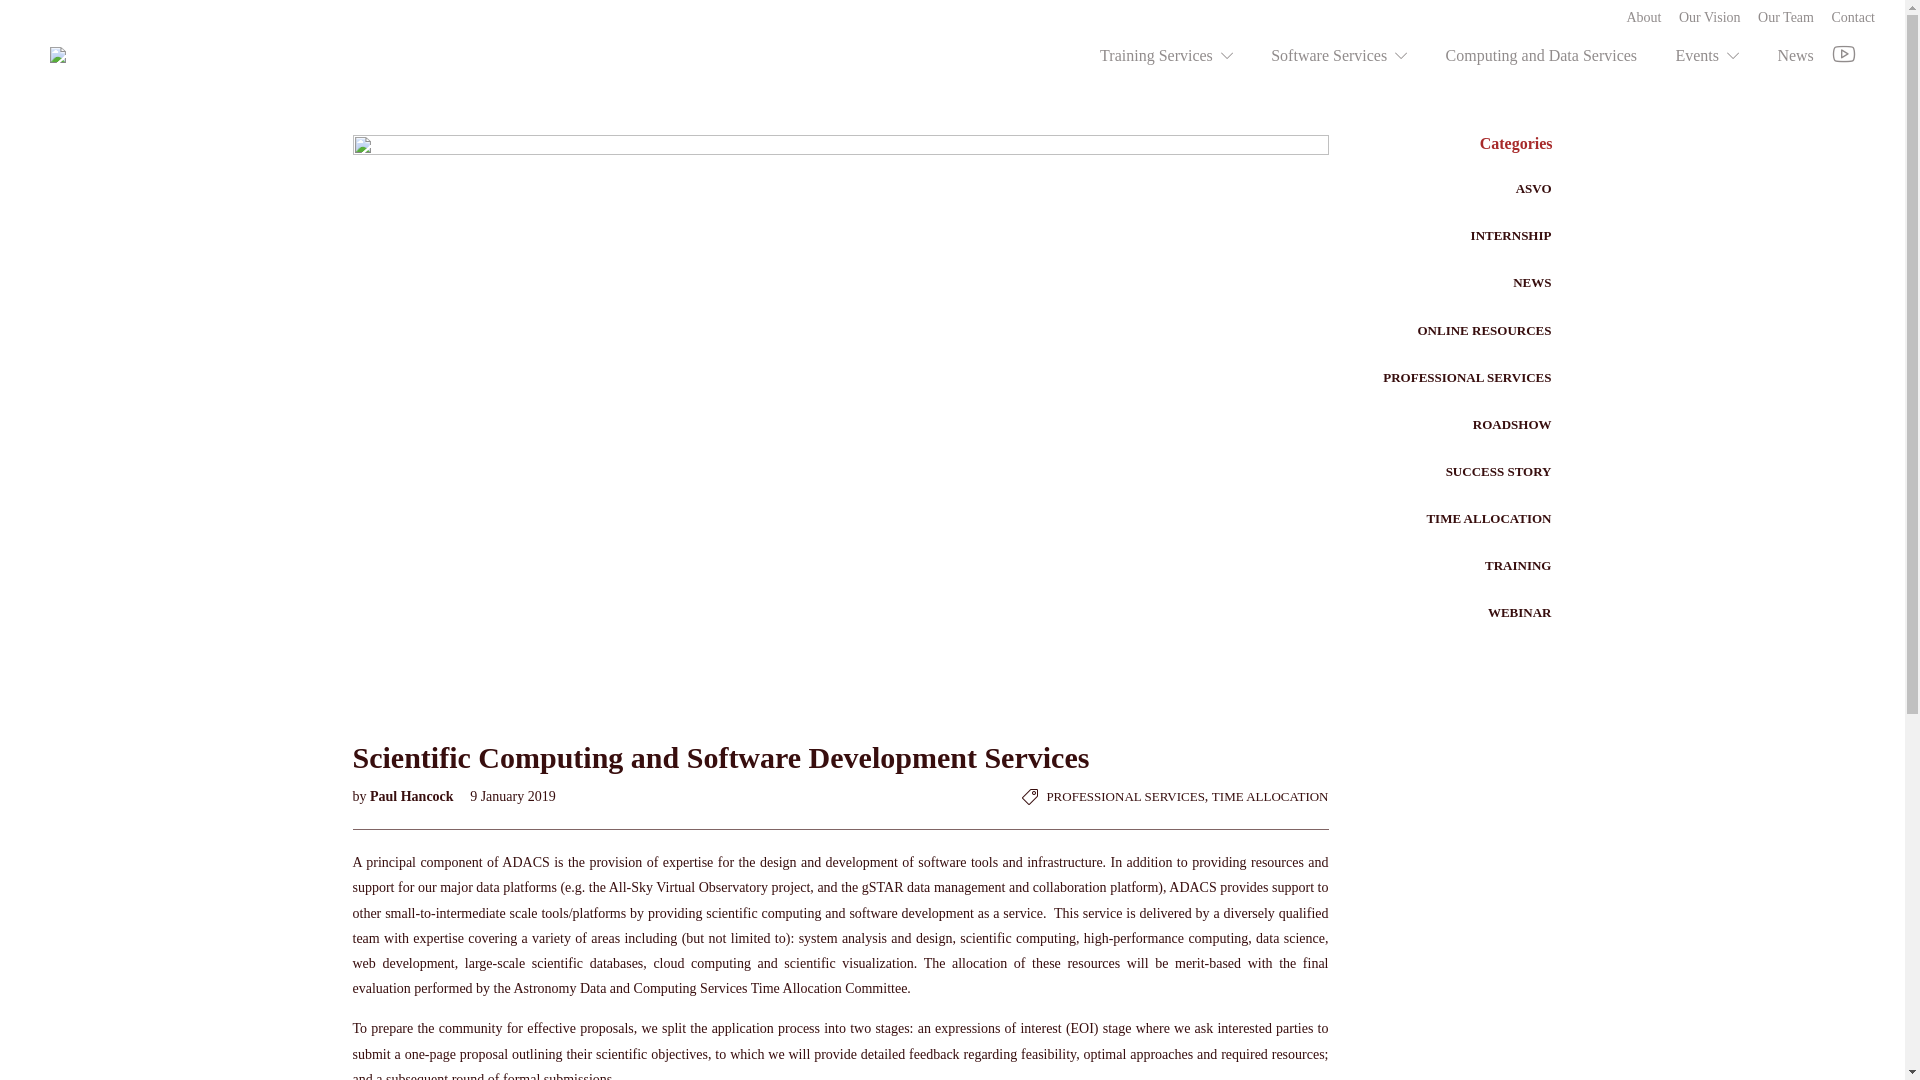  I want to click on Scientific Computing and Software Development Services, so click(840, 750).